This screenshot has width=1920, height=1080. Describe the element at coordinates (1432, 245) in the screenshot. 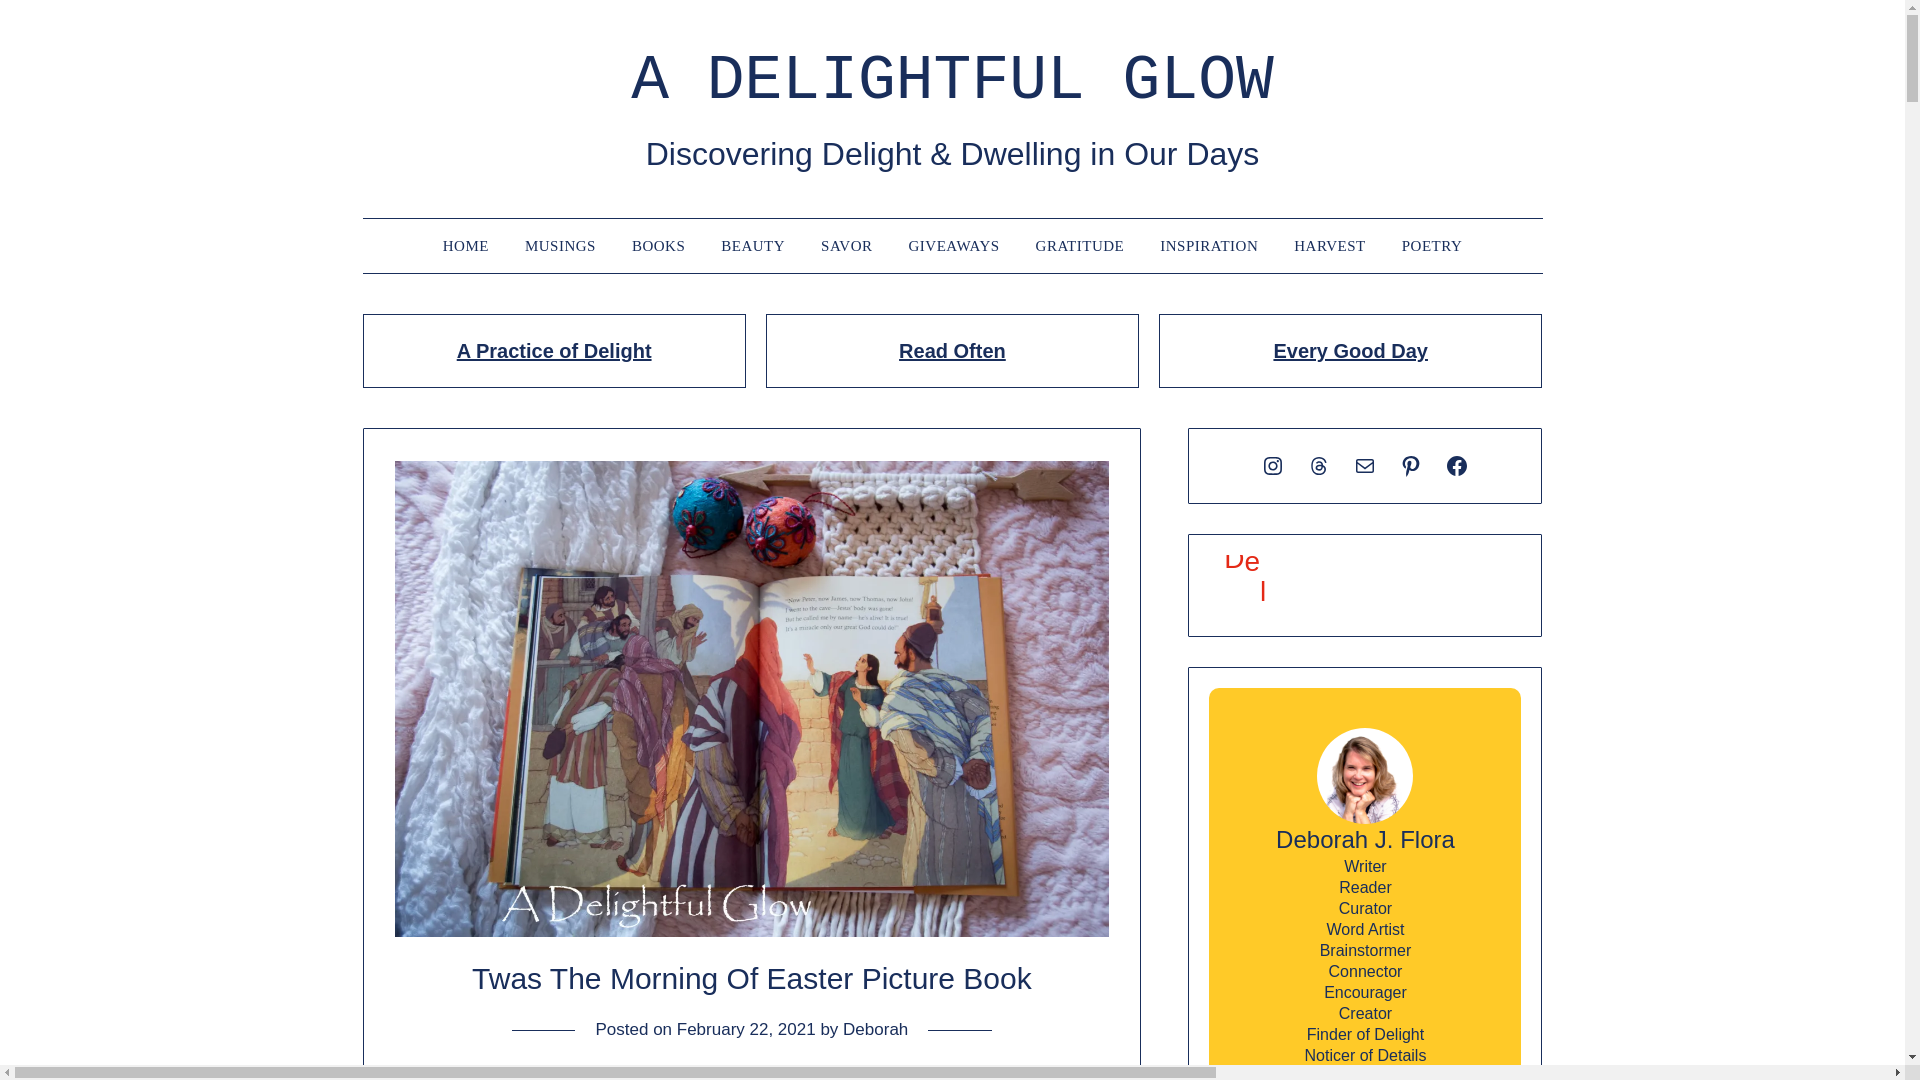

I see `POETRY` at that location.